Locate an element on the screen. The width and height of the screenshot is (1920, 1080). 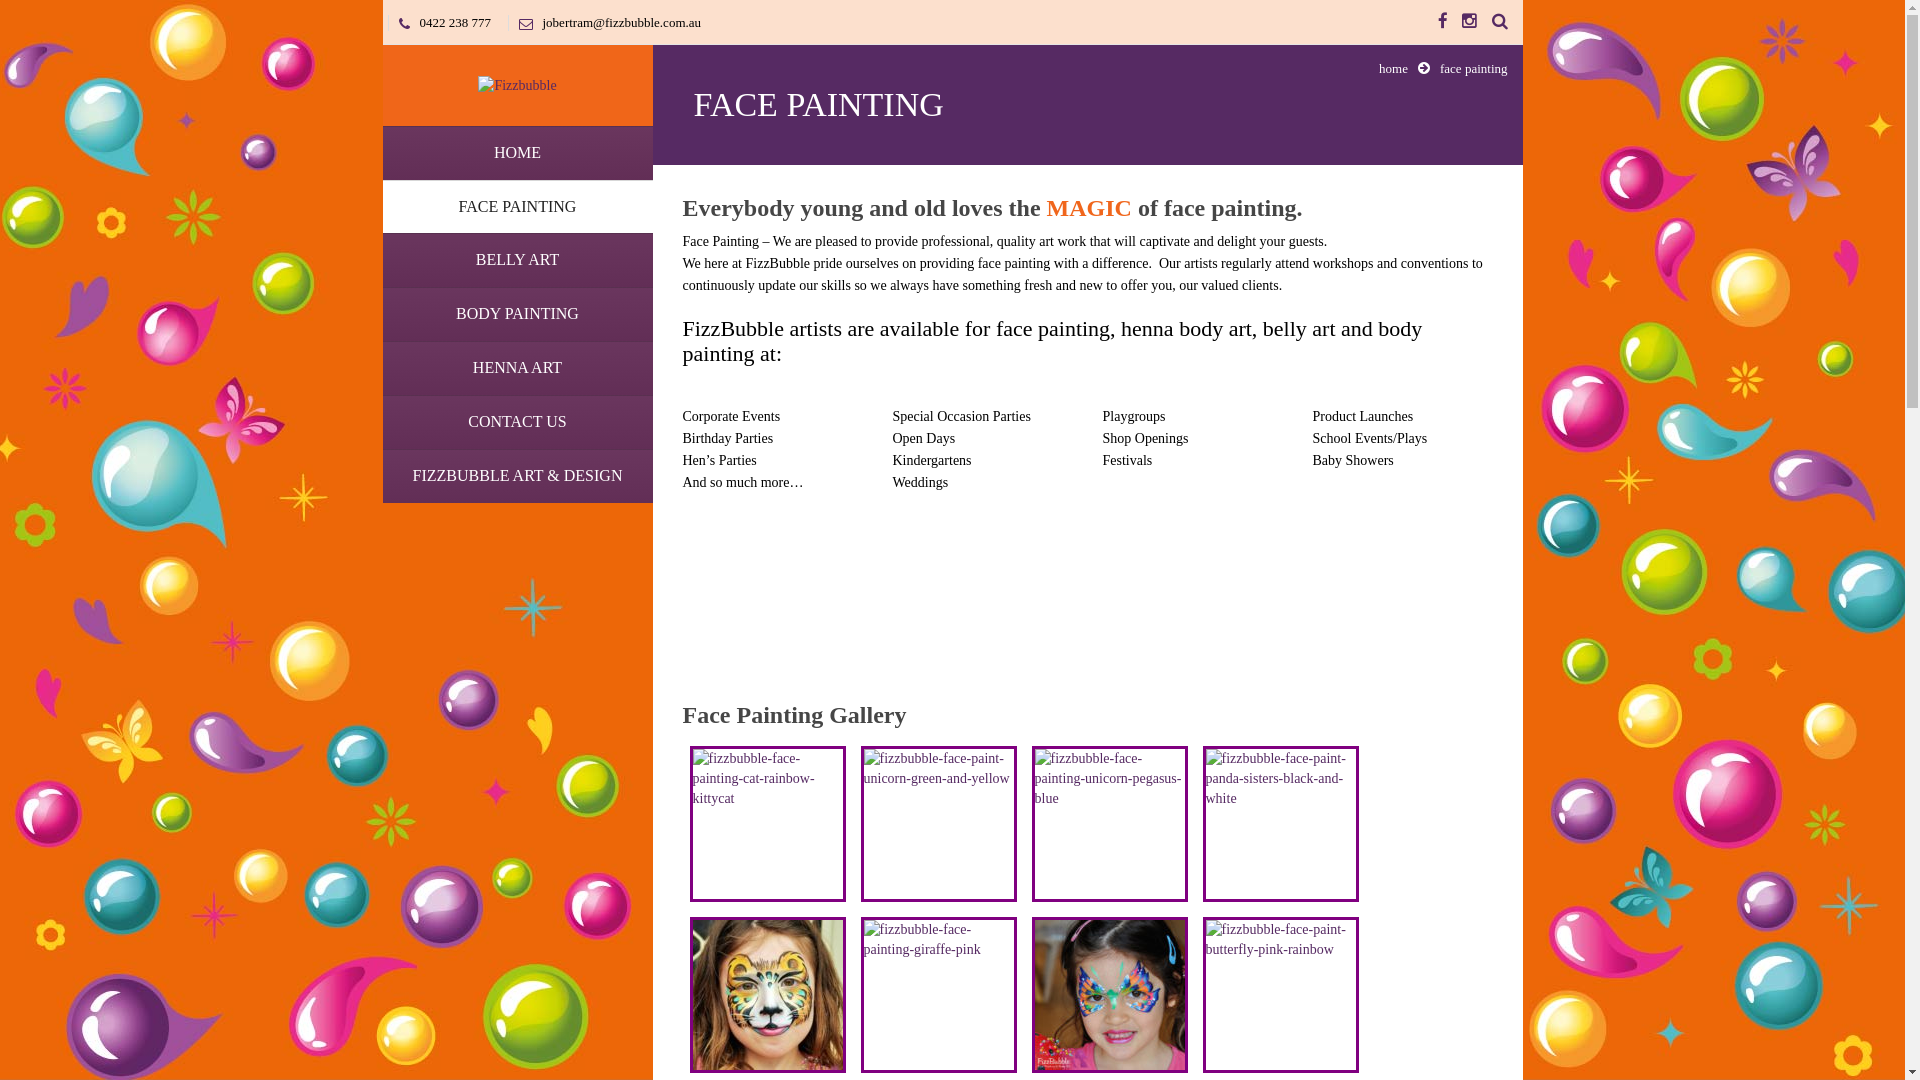
Fizzbubble is located at coordinates (517, 84).